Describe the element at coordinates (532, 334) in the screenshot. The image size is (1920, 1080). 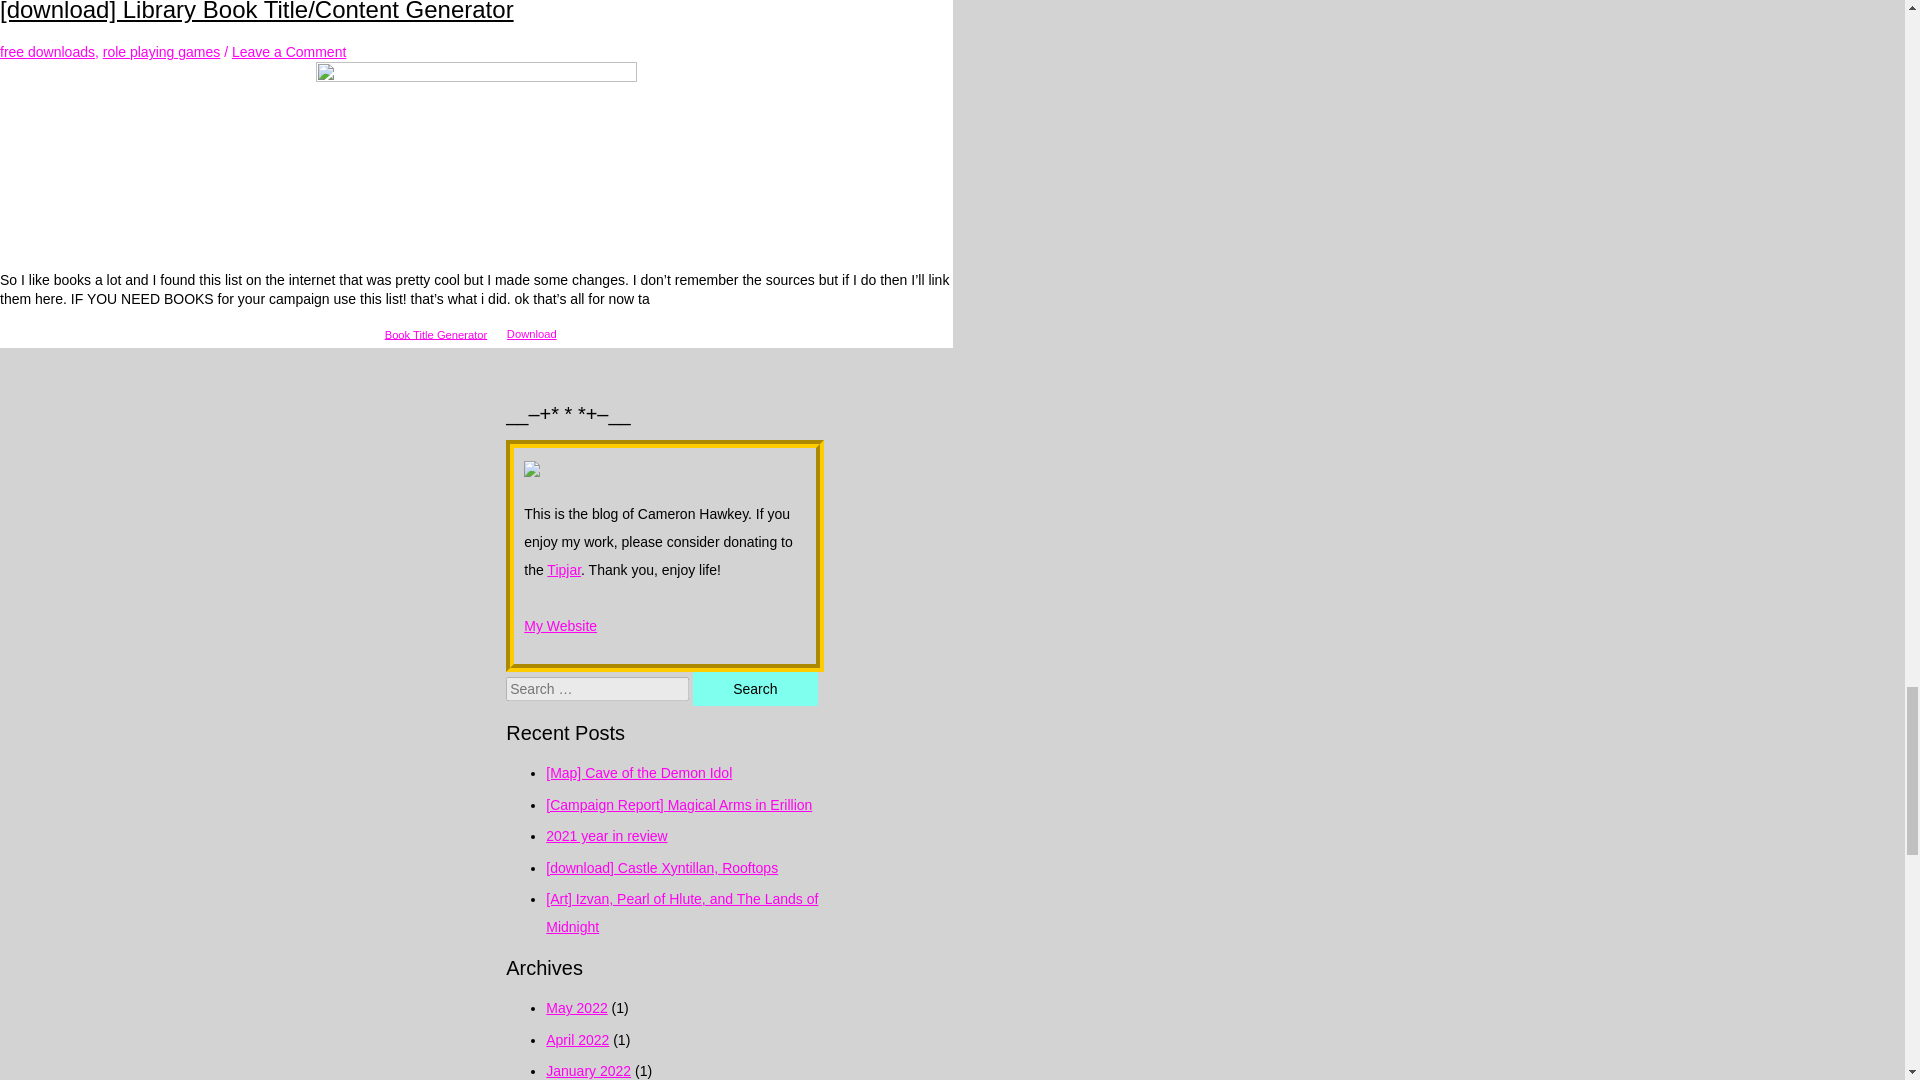
I see `Download` at that location.